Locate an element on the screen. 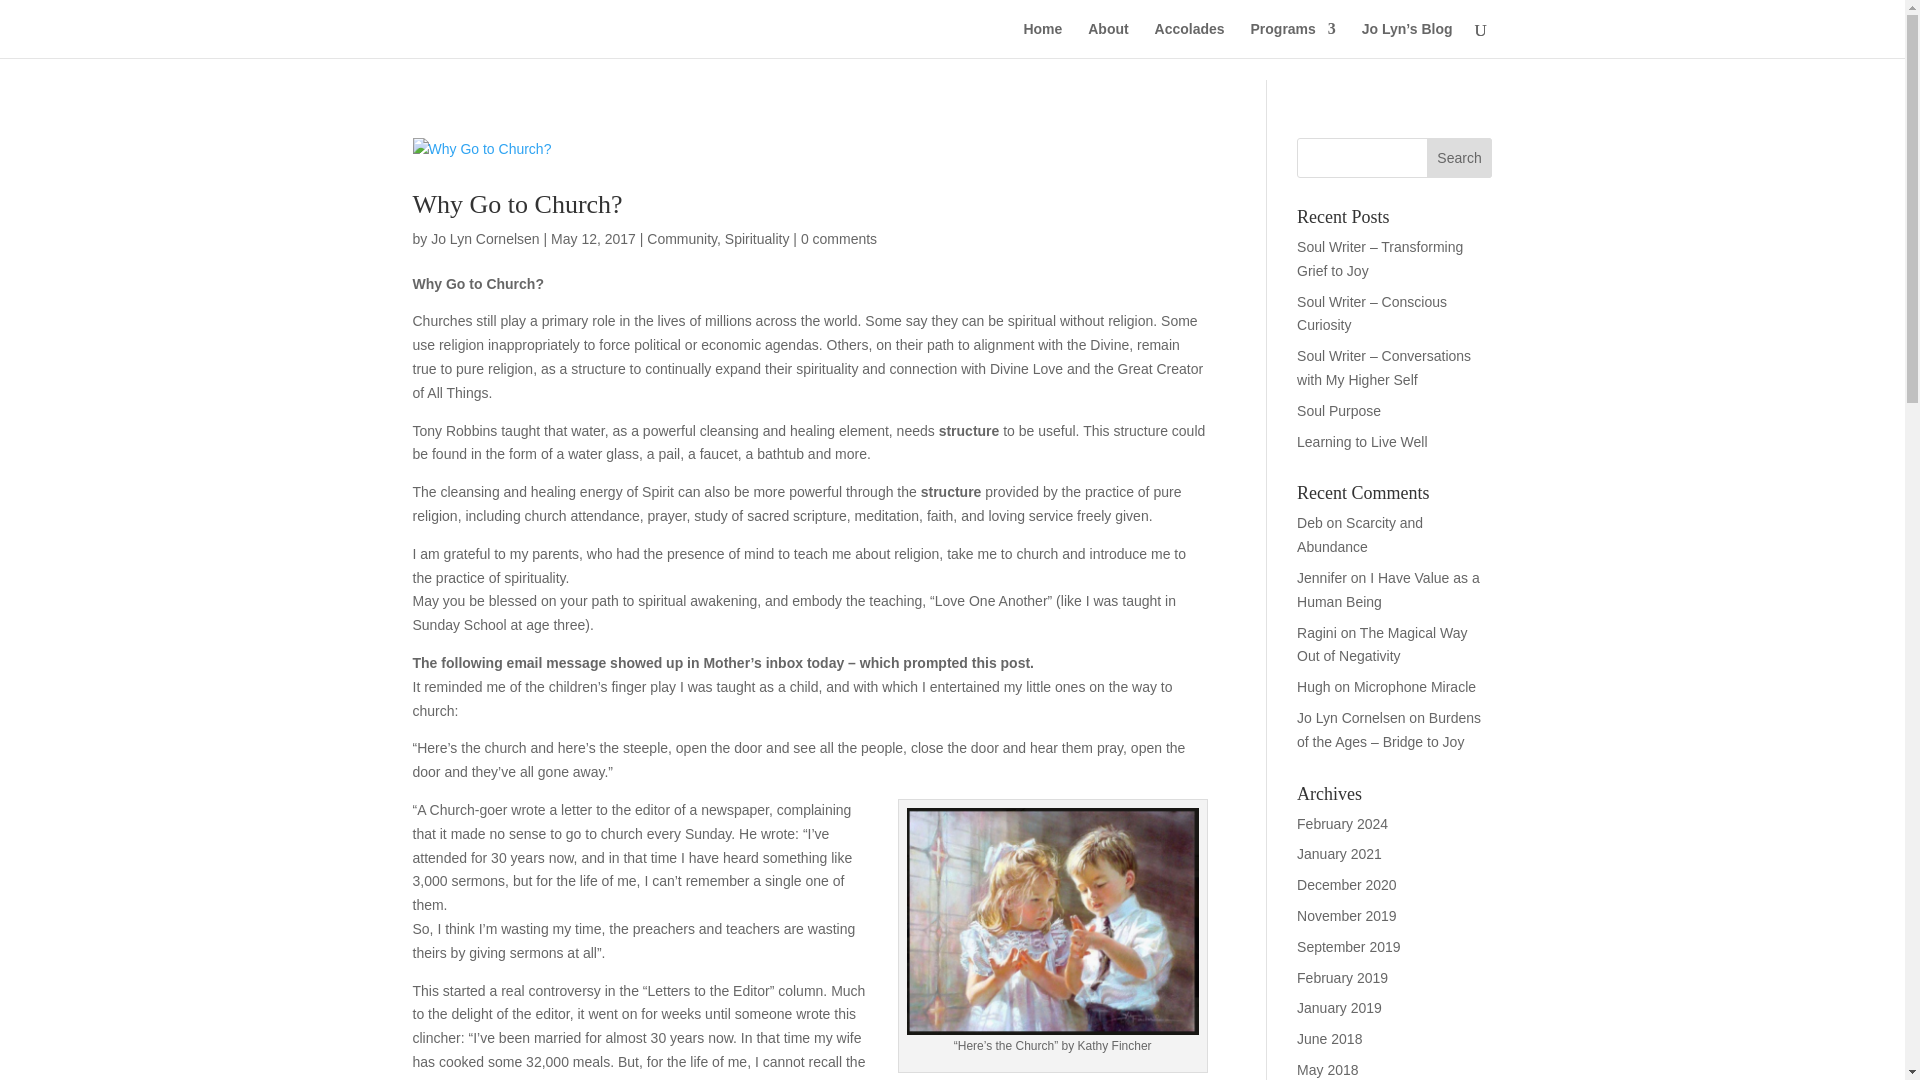 This screenshot has width=1920, height=1080. February 2024 is located at coordinates (1342, 824).